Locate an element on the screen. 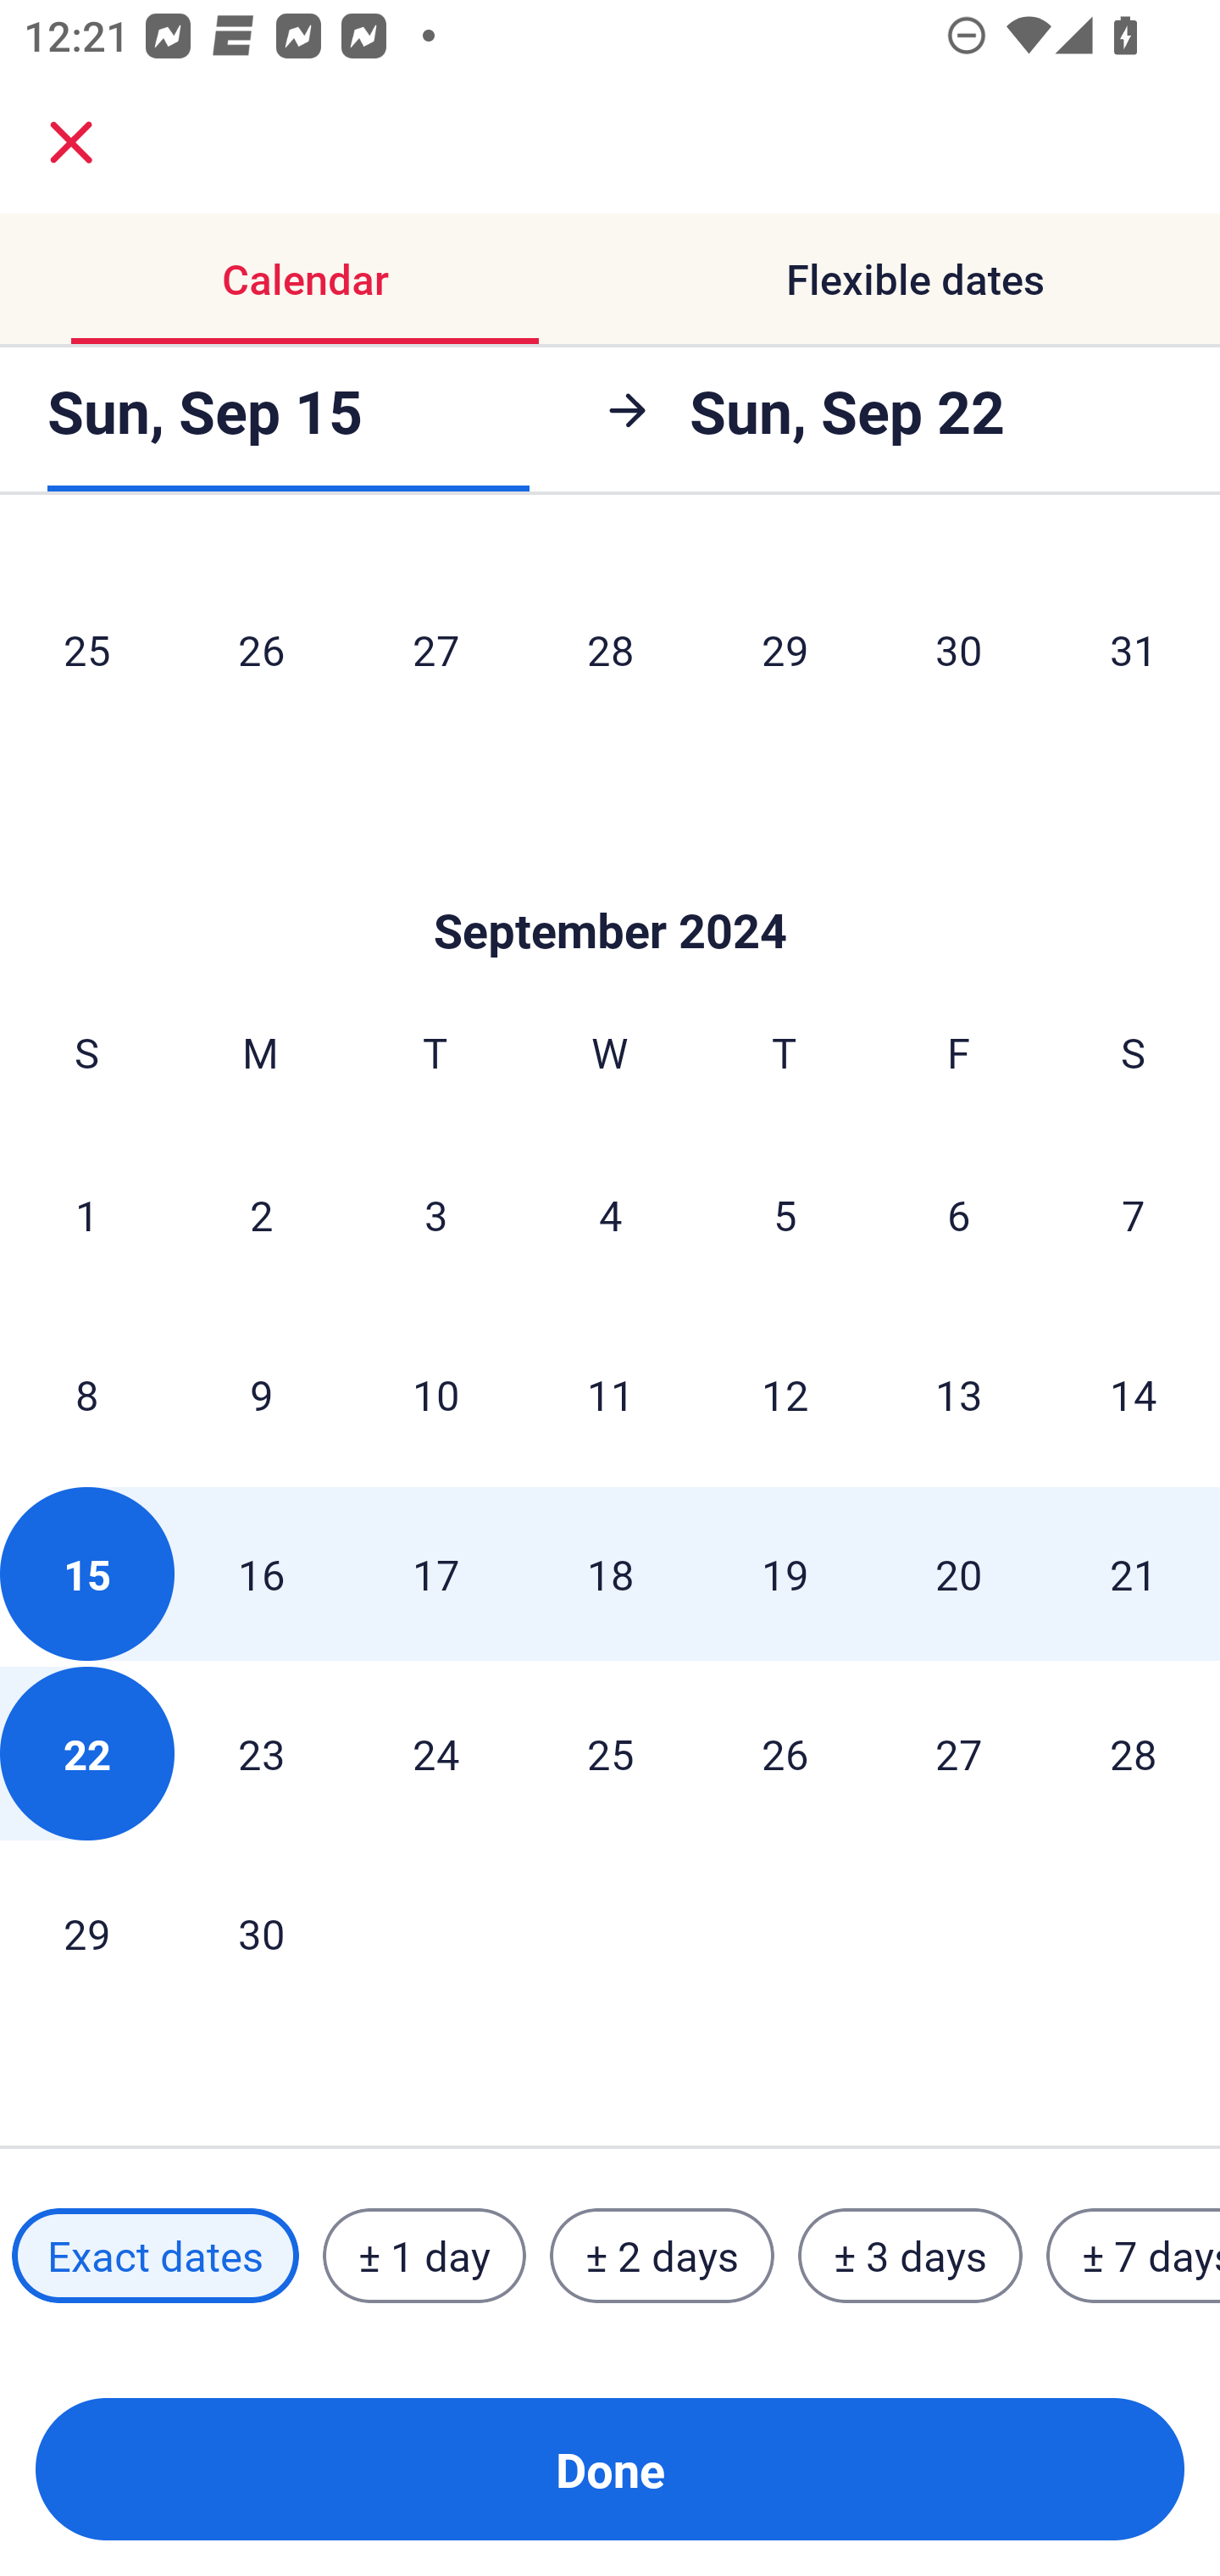 The height and width of the screenshot is (2576, 1220). Flexible dates is located at coordinates (915, 280).